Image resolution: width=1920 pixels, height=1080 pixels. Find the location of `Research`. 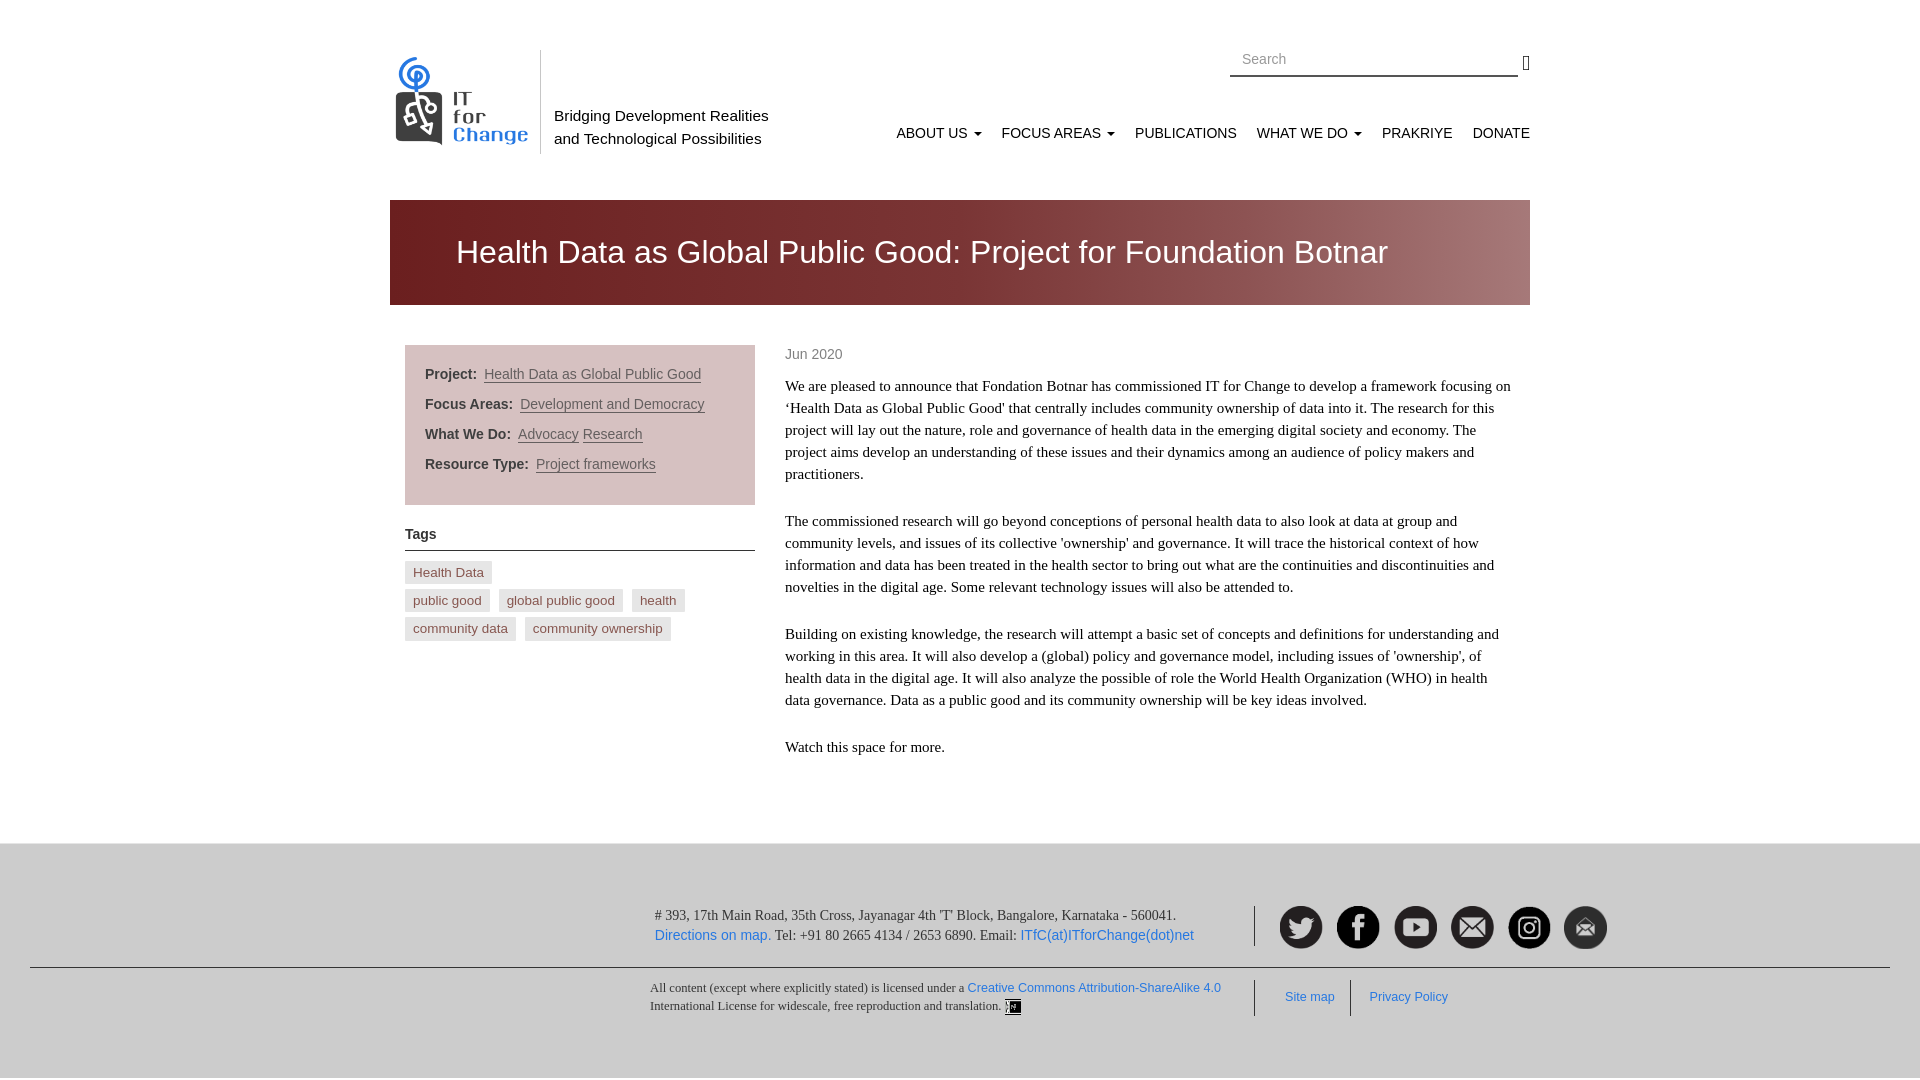

Research is located at coordinates (613, 434).